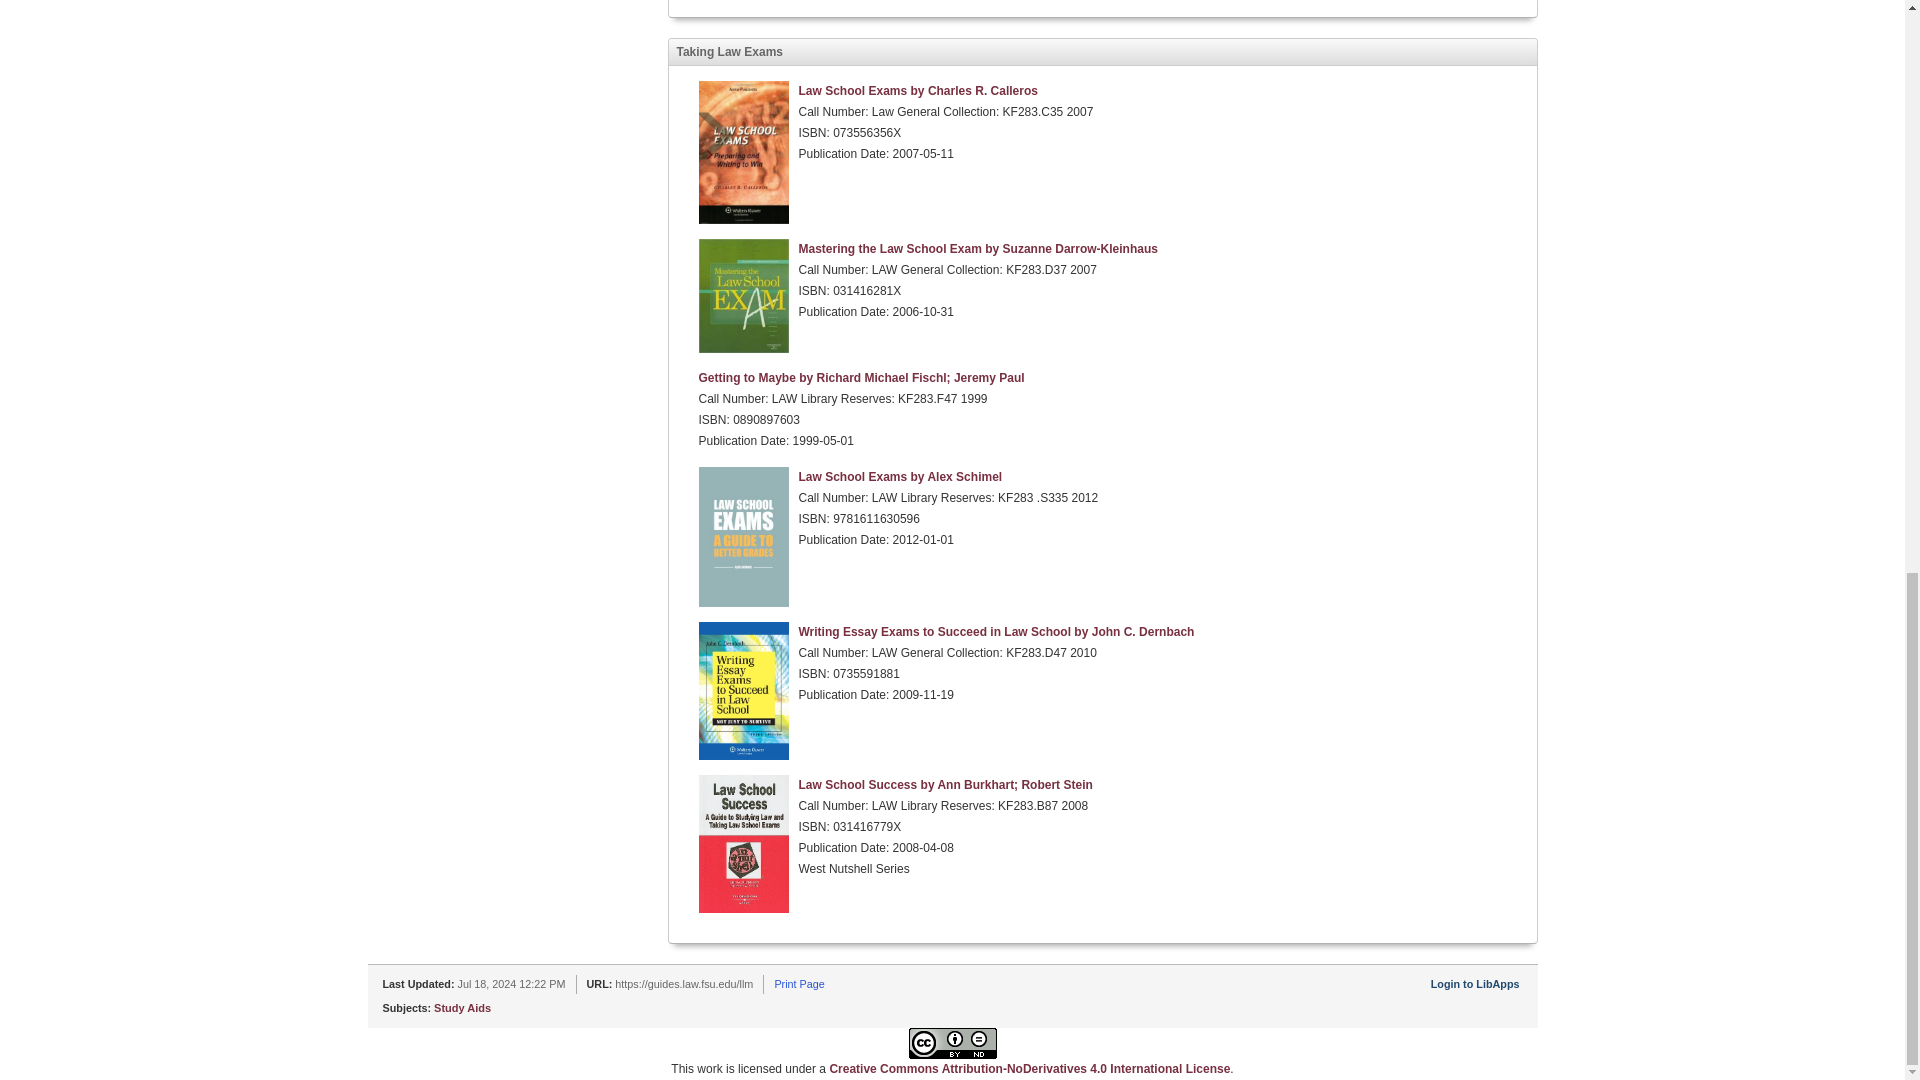  I want to click on Study Aids, so click(462, 1008).